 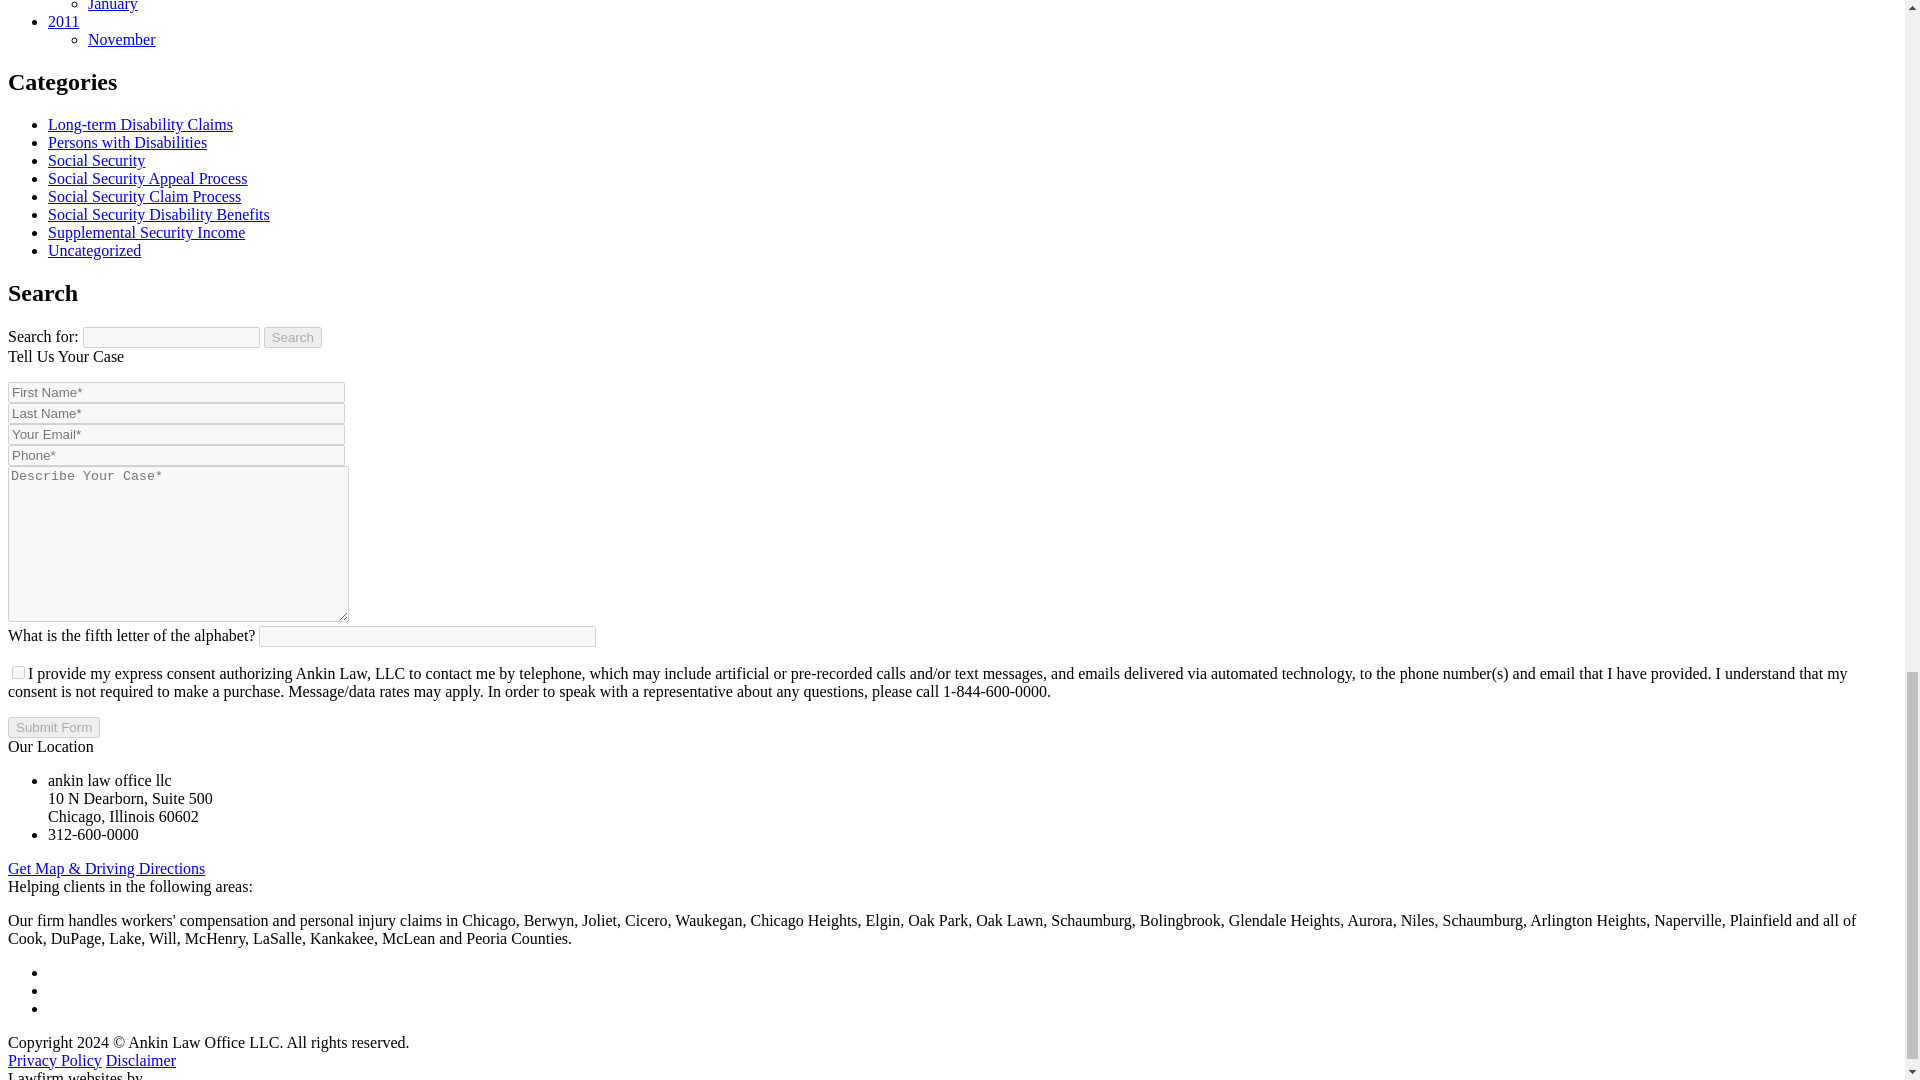 What do you see at coordinates (293, 336) in the screenshot?
I see `Search` at bounding box center [293, 336].